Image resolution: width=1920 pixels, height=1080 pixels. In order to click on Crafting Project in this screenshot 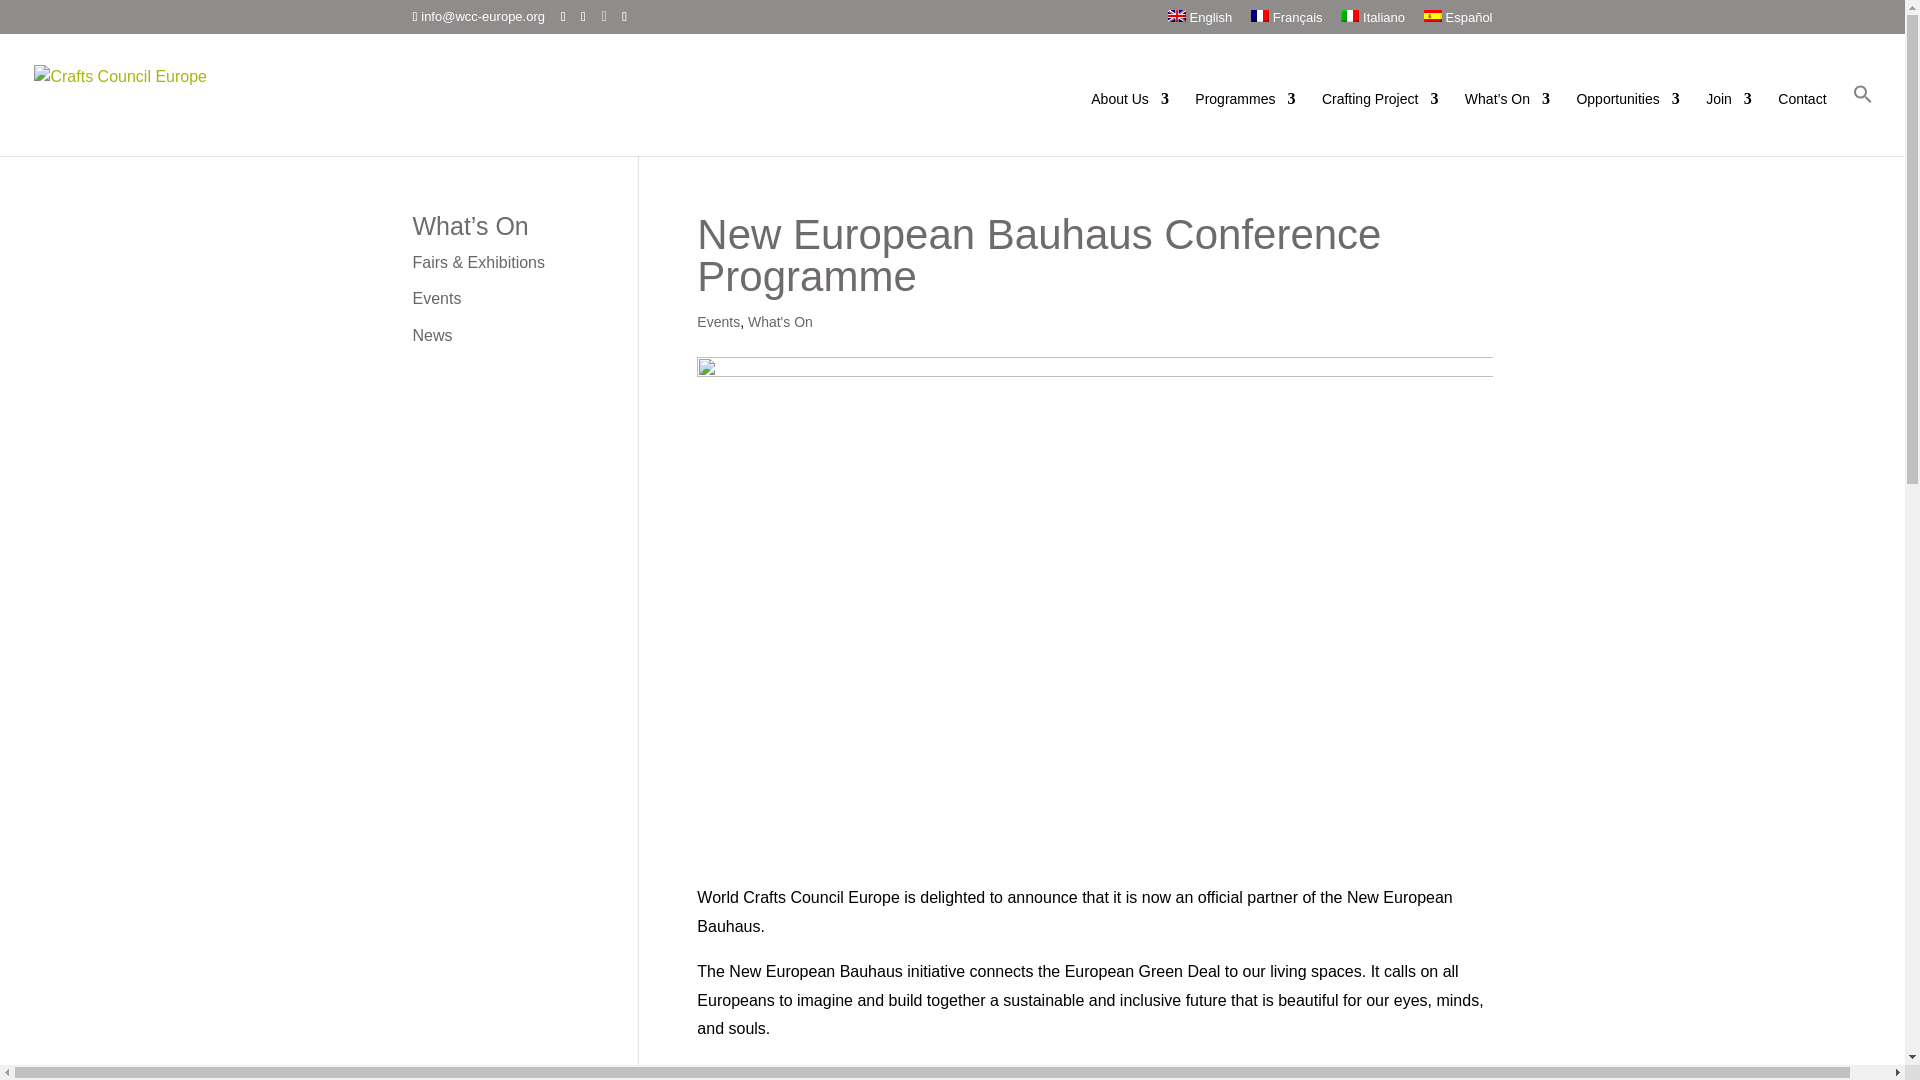, I will do `click(1380, 123)`.